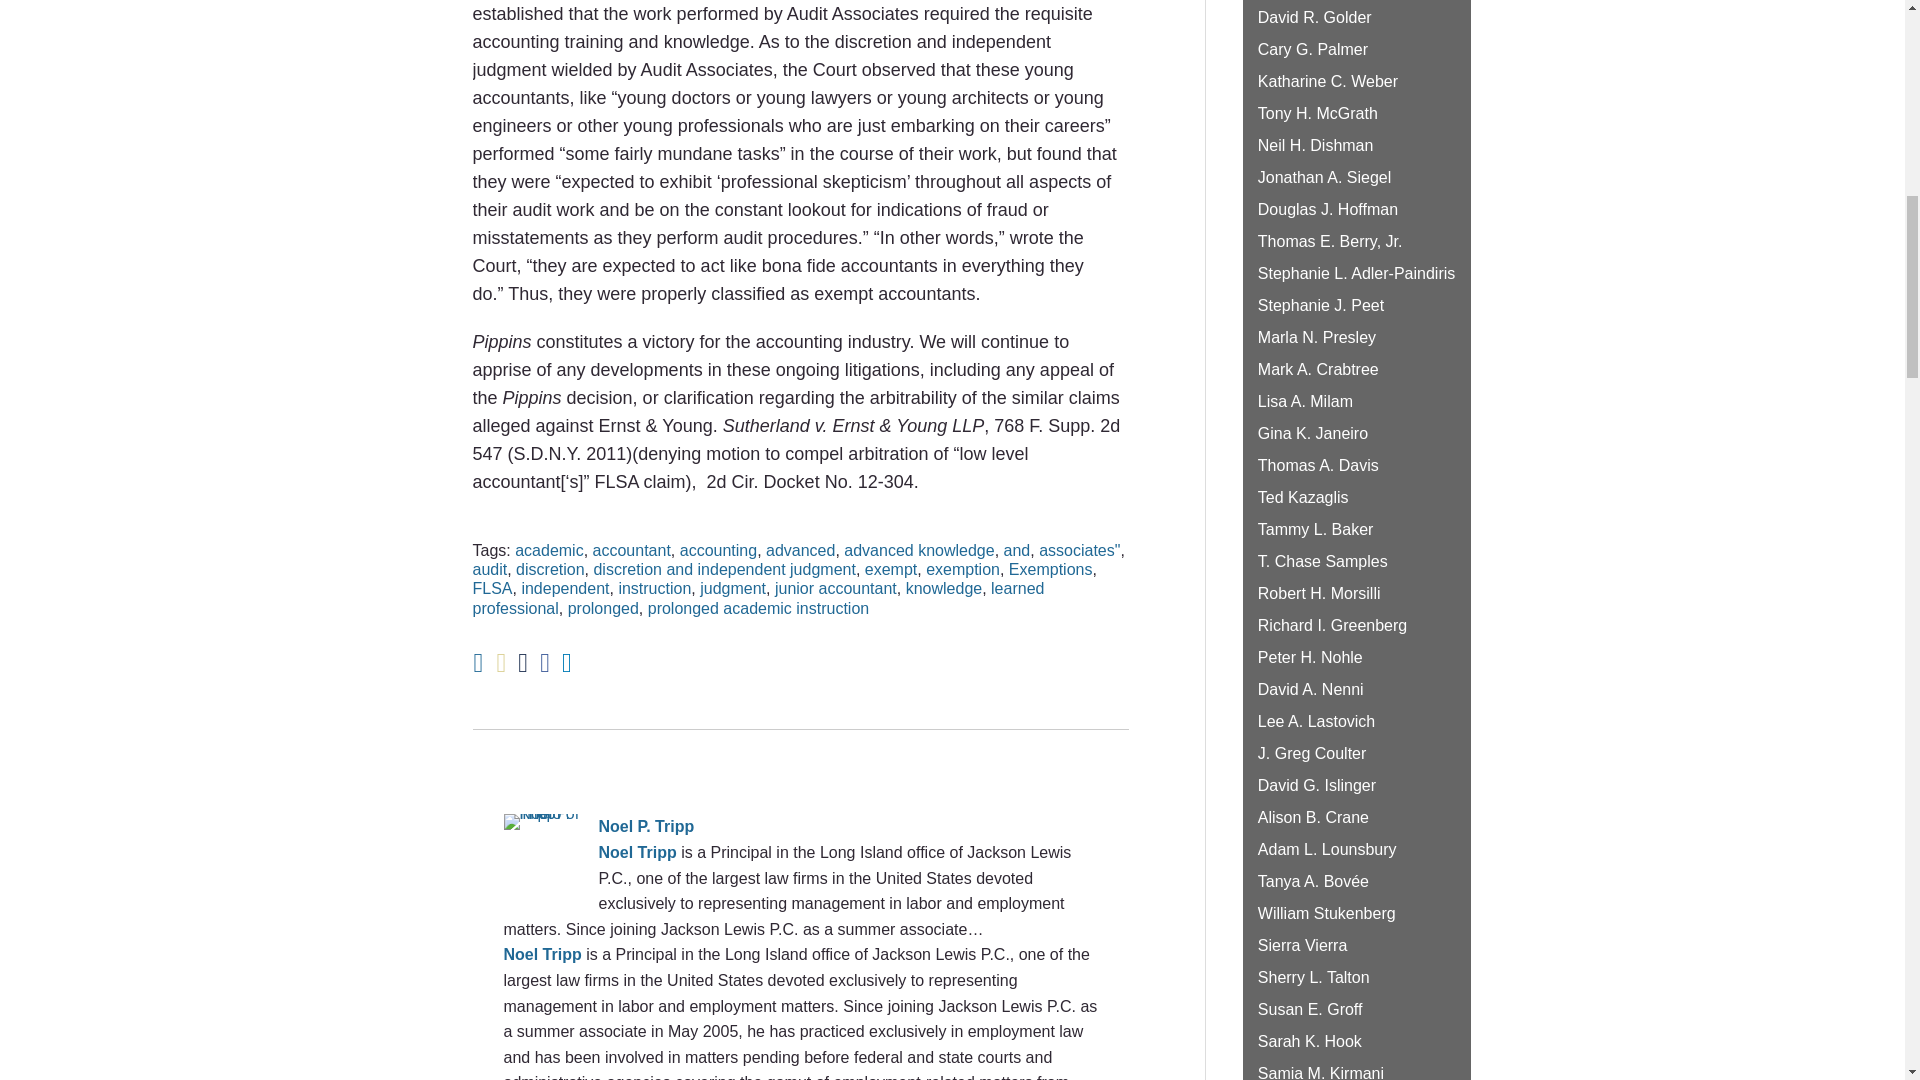  What do you see at coordinates (962, 568) in the screenshot?
I see `exemption` at bounding box center [962, 568].